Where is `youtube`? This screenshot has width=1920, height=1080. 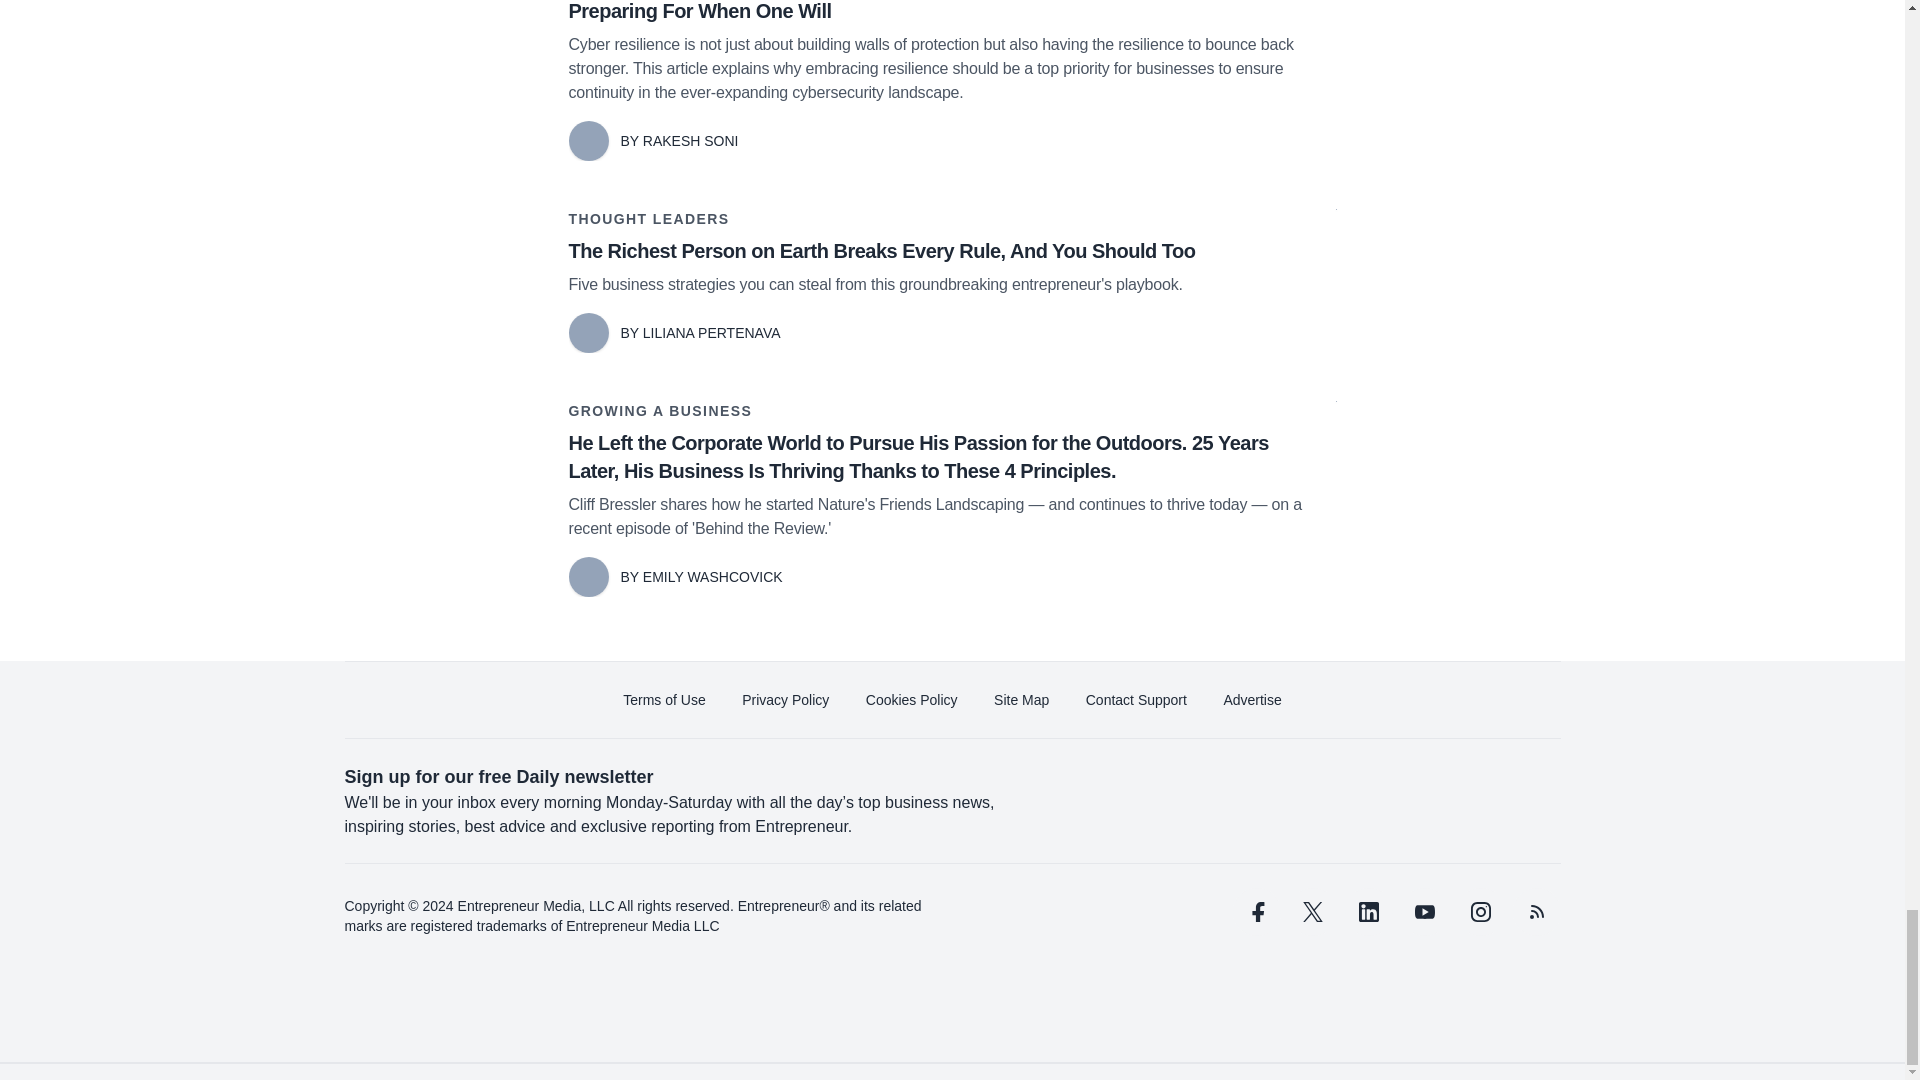 youtube is located at coordinates (1423, 912).